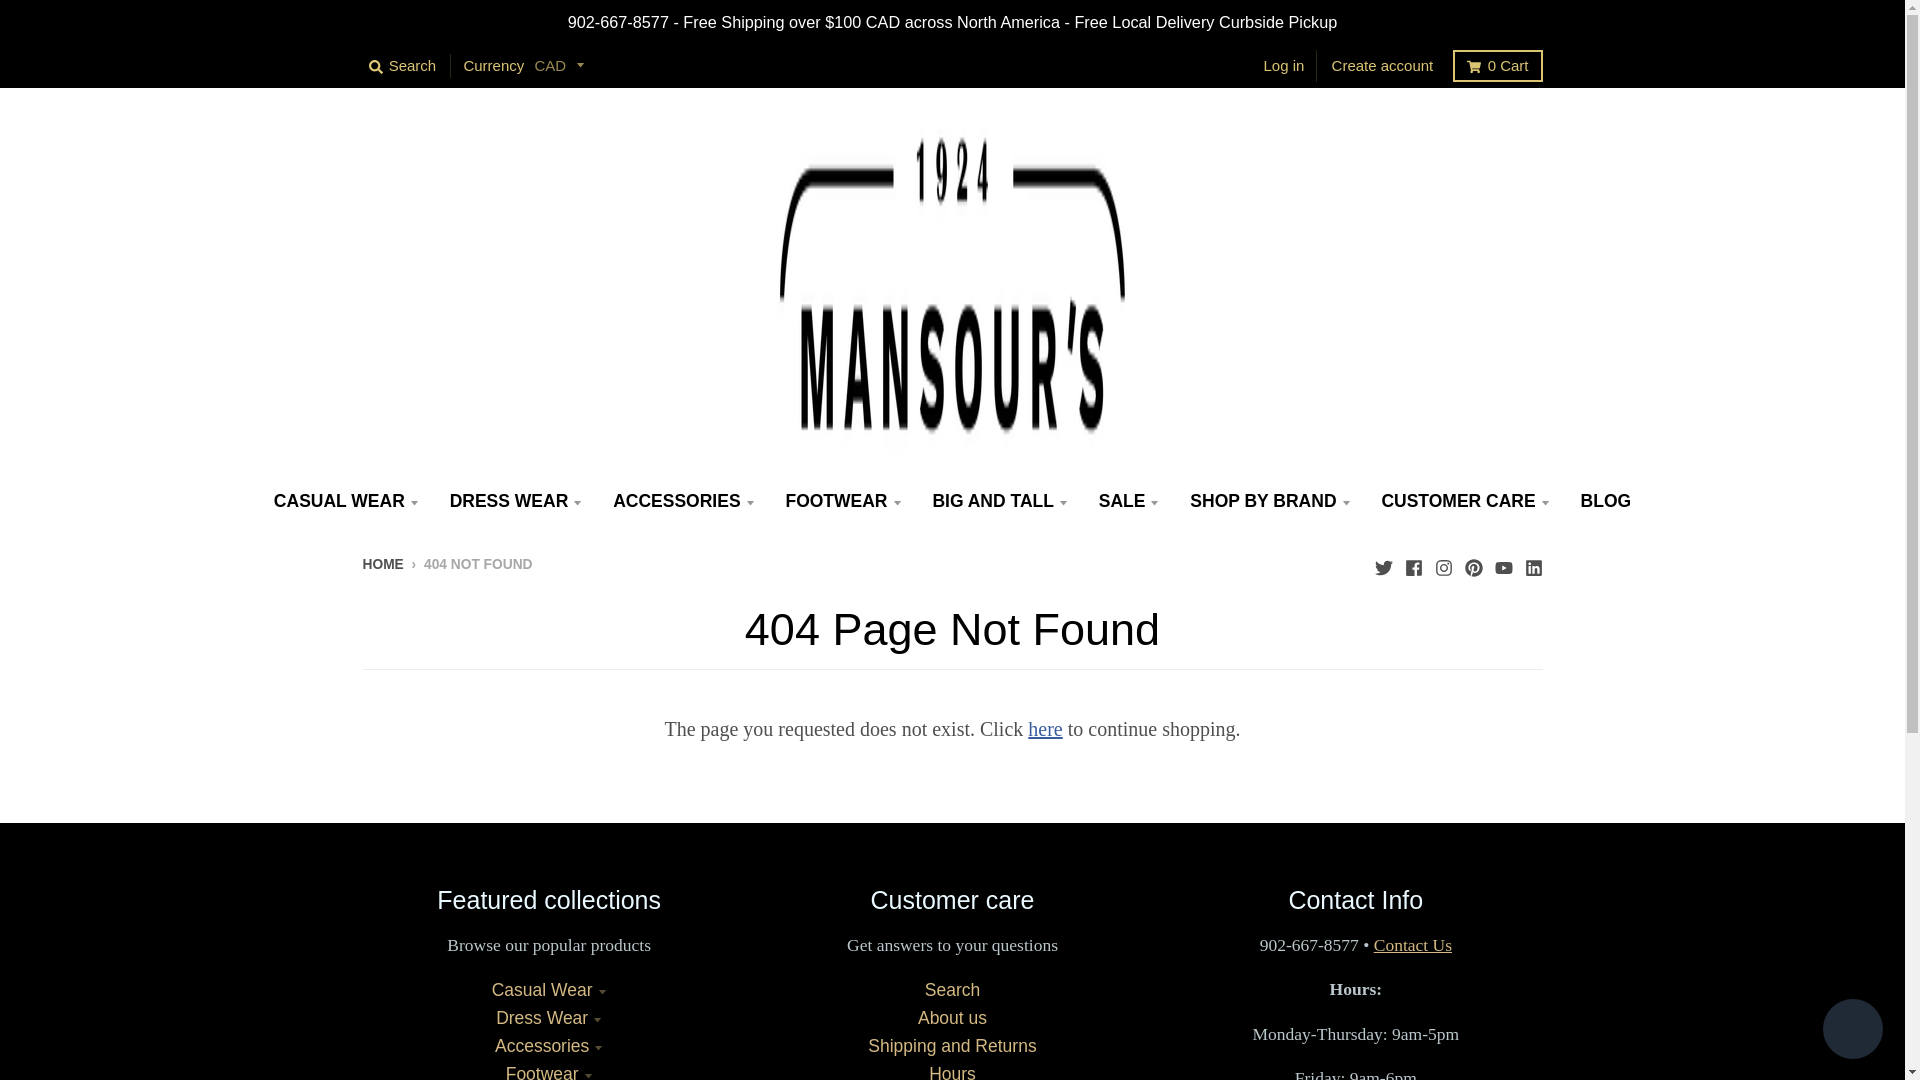  What do you see at coordinates (1472, 563) in the screenshot?
I see `Pinterest - Mansour's Menswear` at bounding box center [1472, 563].